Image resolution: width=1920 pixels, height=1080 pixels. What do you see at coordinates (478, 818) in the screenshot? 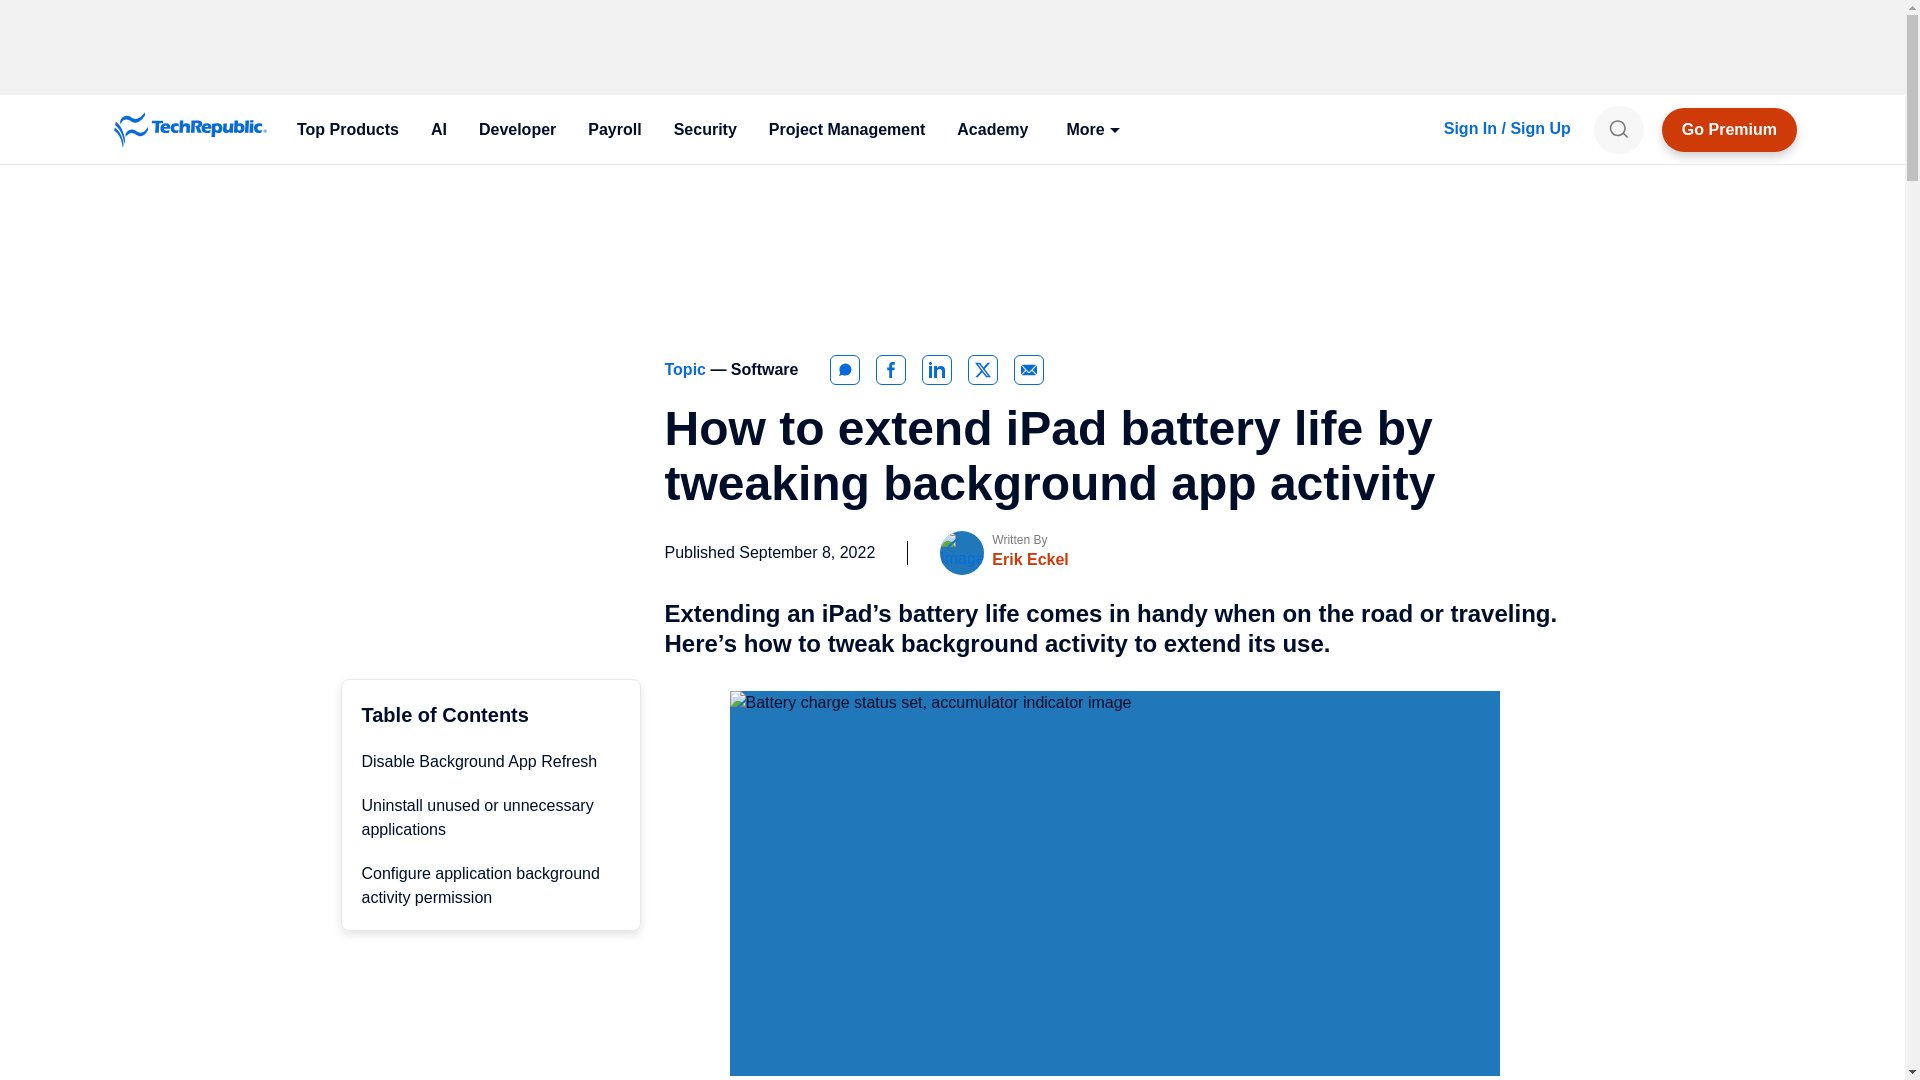
I see `Uninstall unused or unnecessary applications` at bounding box center [478, 818].